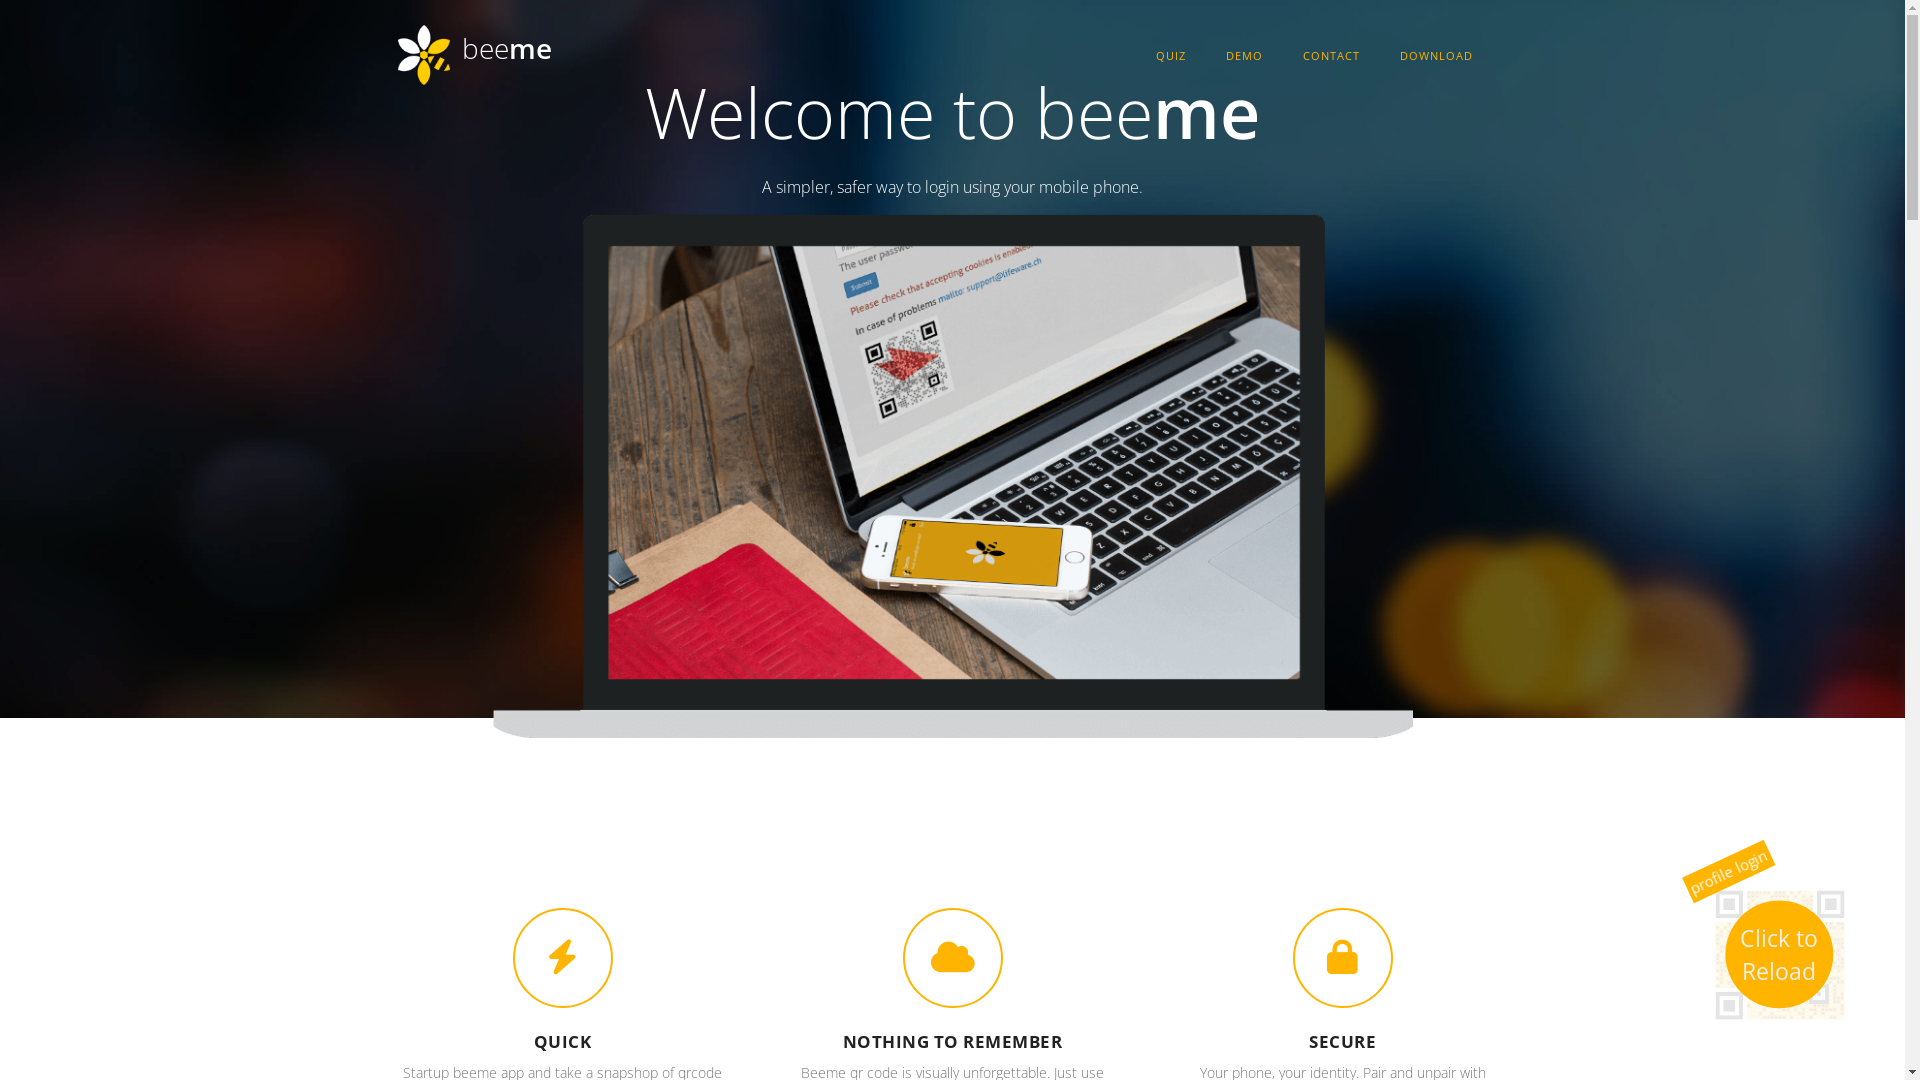 The image size is (1920, 1080). What do you see at coordinates (1244, 56) in the screenshot?
I see `DEMO` at bounding box center [1244, 56].